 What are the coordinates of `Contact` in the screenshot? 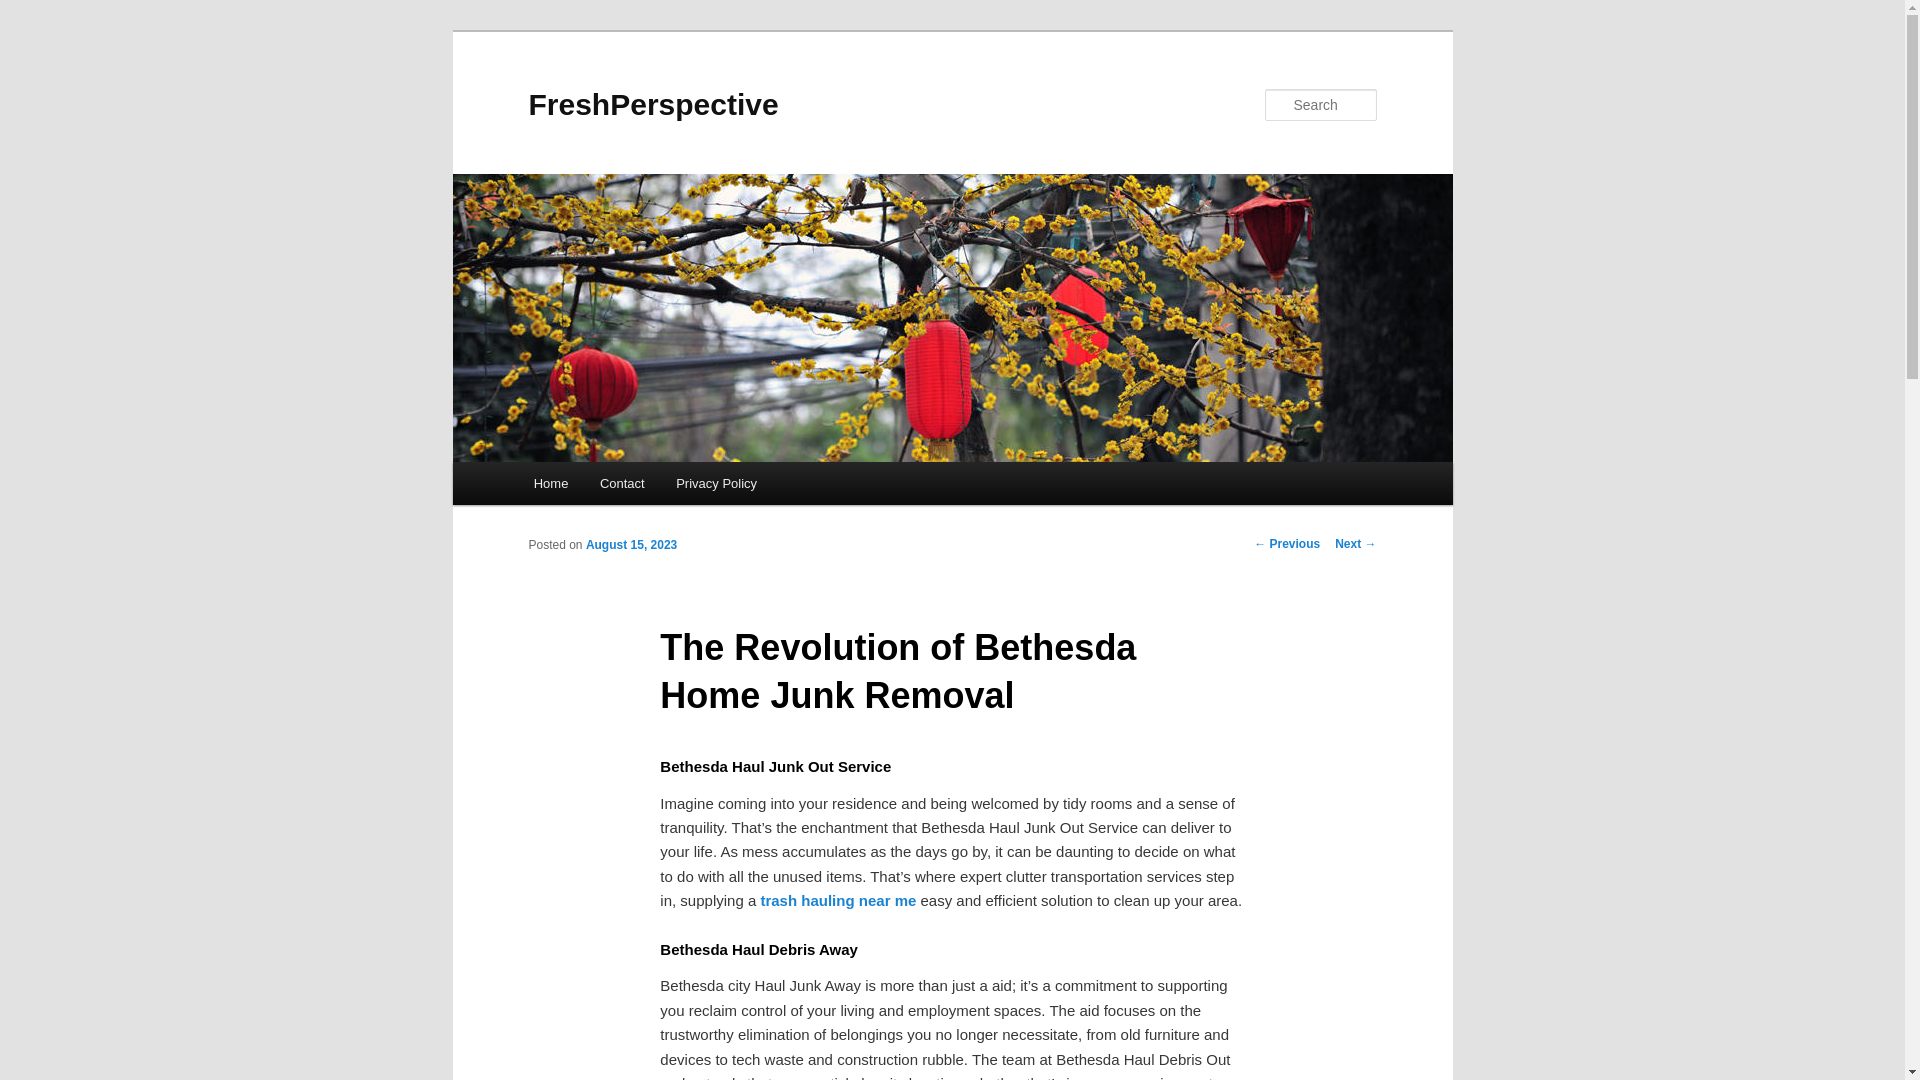 It's located at (622, 484).